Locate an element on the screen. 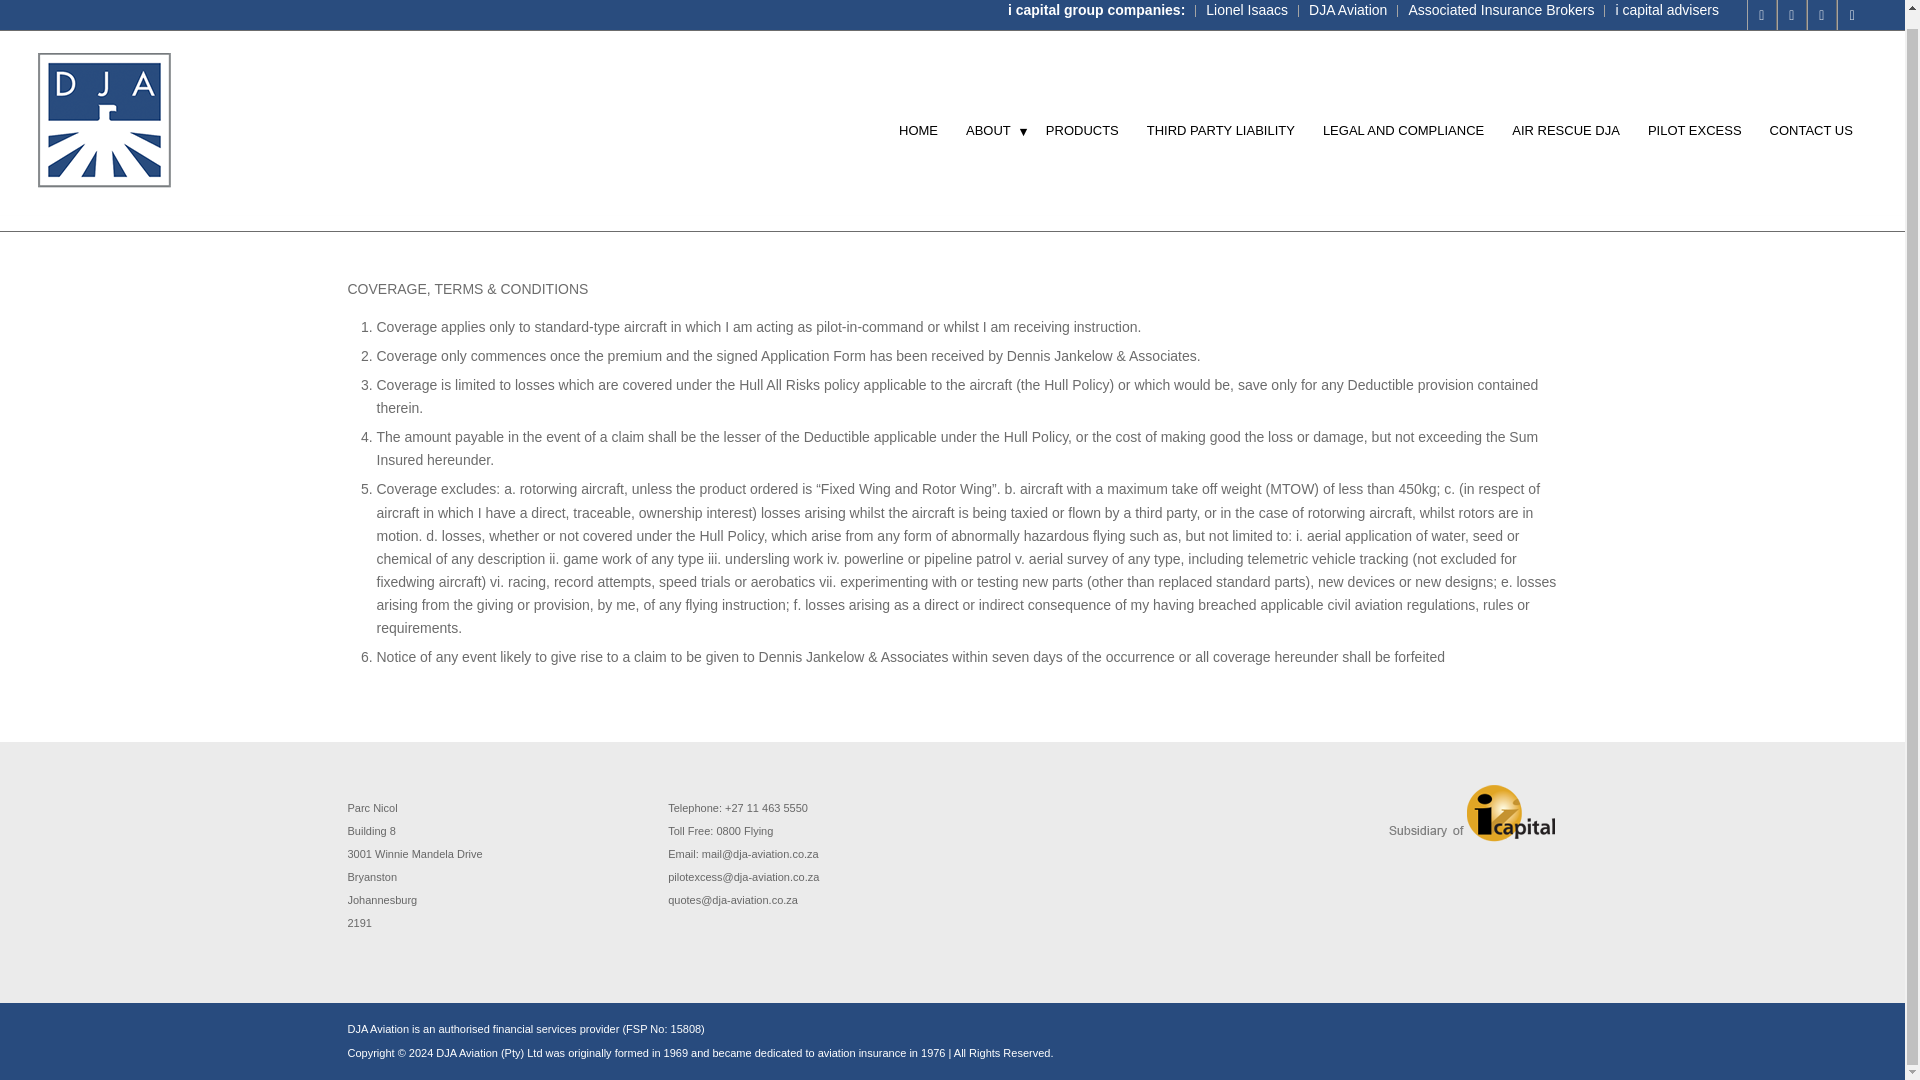 Image resolution: width=1920 pixels, height=1080 pixels. Twitter is located at coordinates (1791, 8).